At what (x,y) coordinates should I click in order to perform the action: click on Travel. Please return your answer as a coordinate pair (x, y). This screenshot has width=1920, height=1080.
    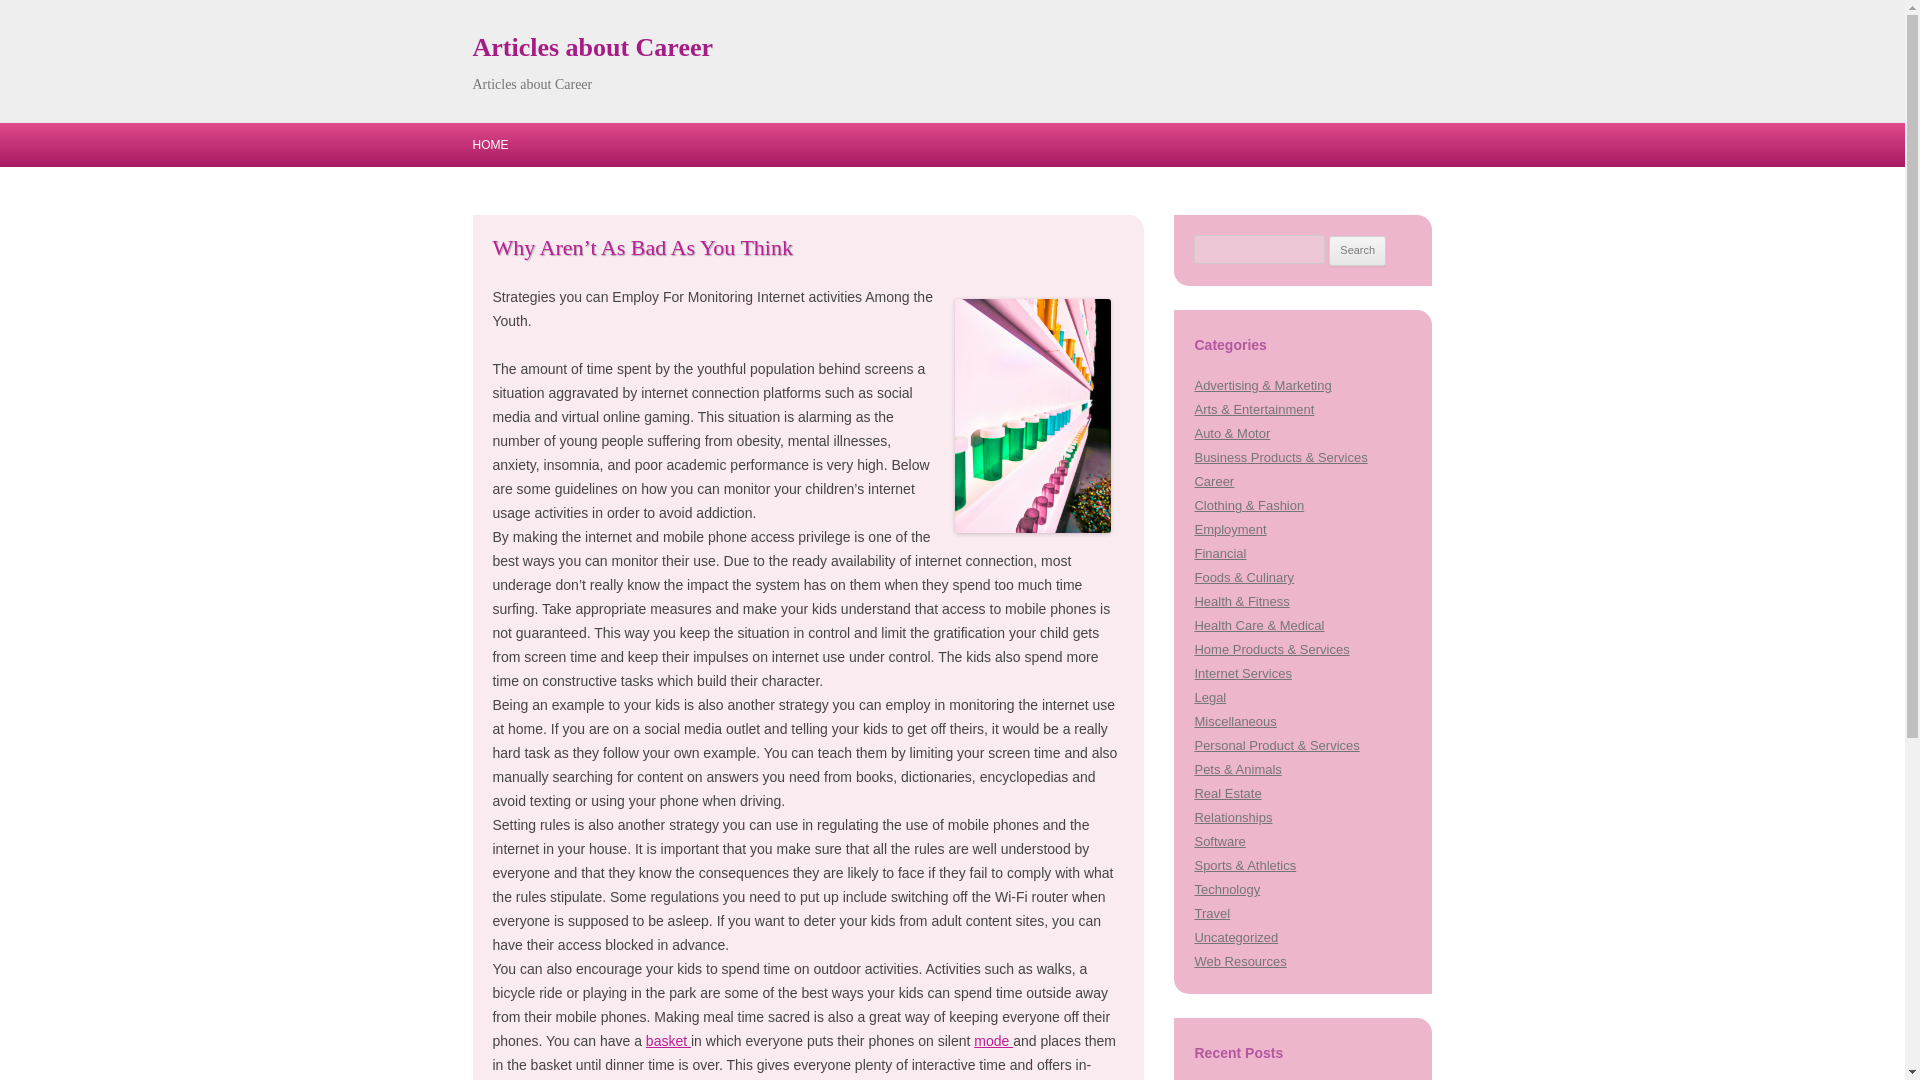
    Looking at the image, I should click on (1212, 914).